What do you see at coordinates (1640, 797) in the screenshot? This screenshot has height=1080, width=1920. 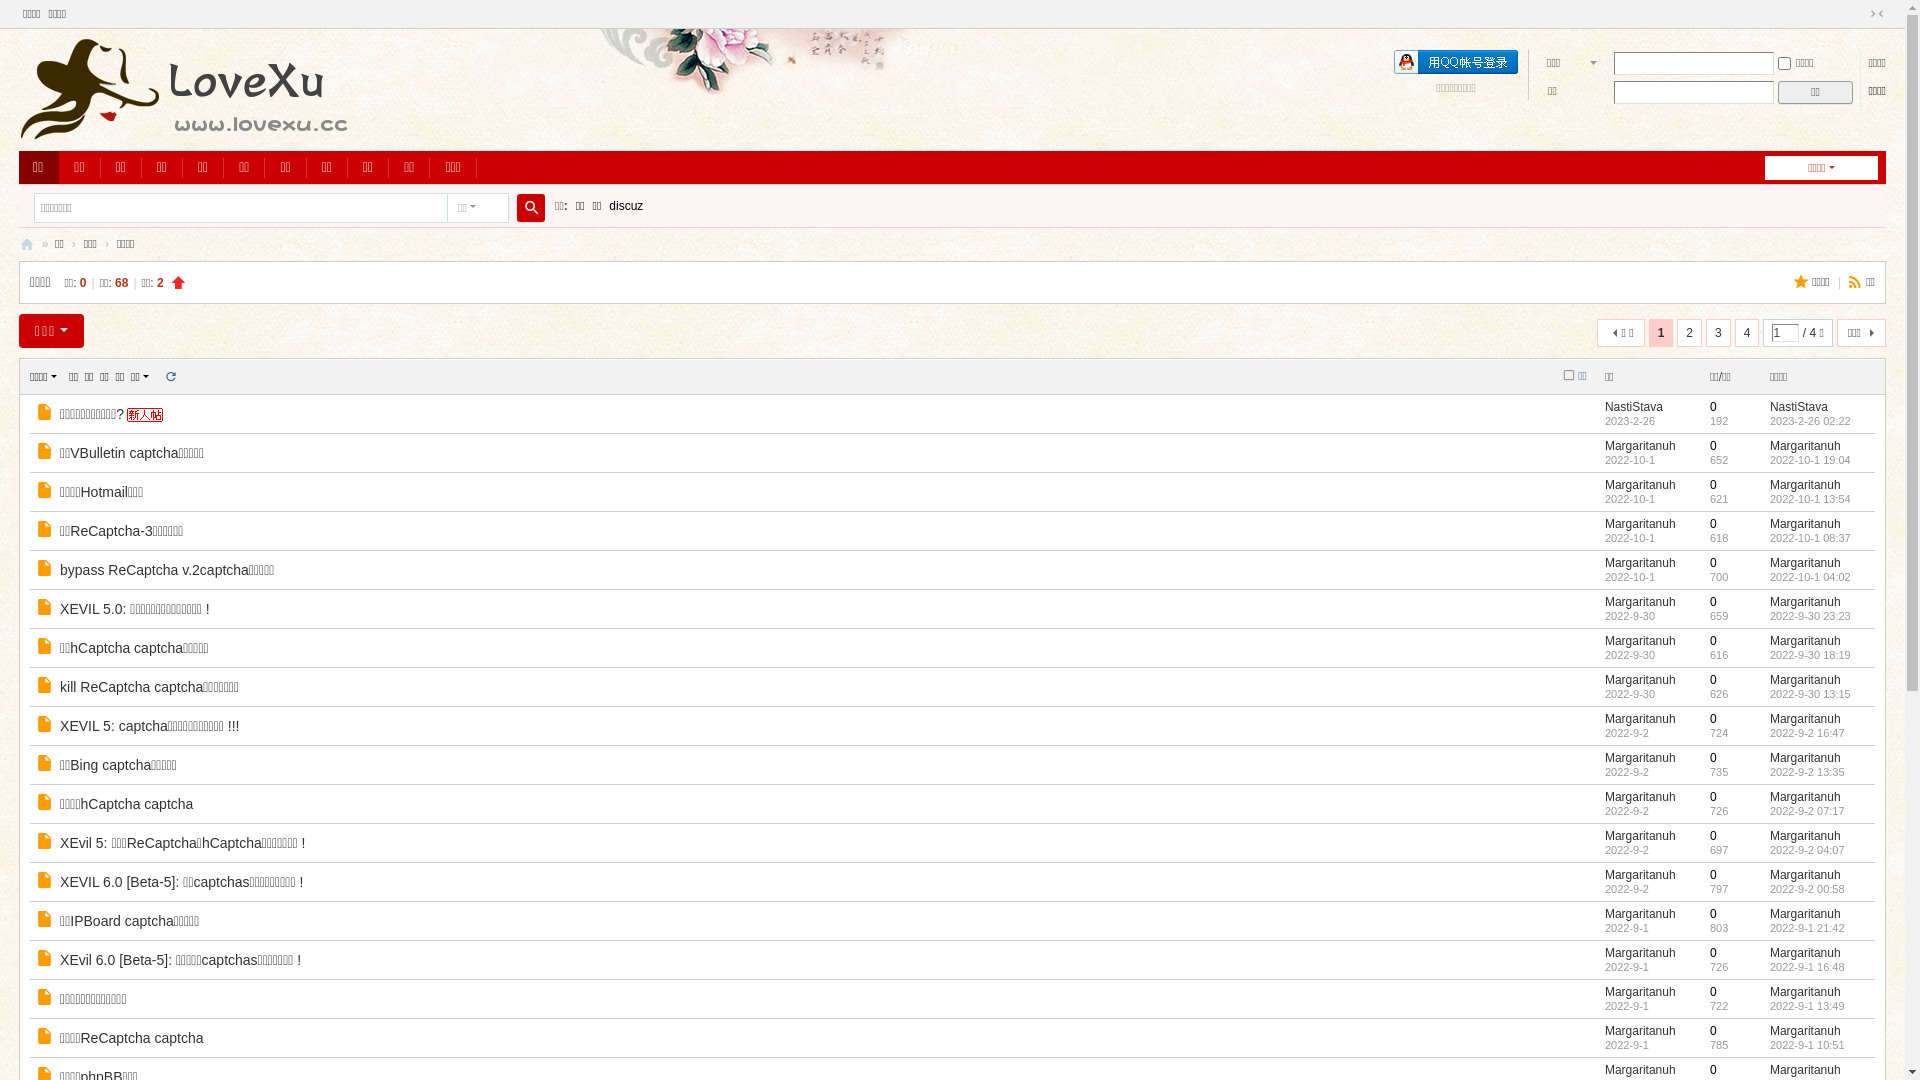 I see `Margaritanuh` at bounding box center [1640, 797].